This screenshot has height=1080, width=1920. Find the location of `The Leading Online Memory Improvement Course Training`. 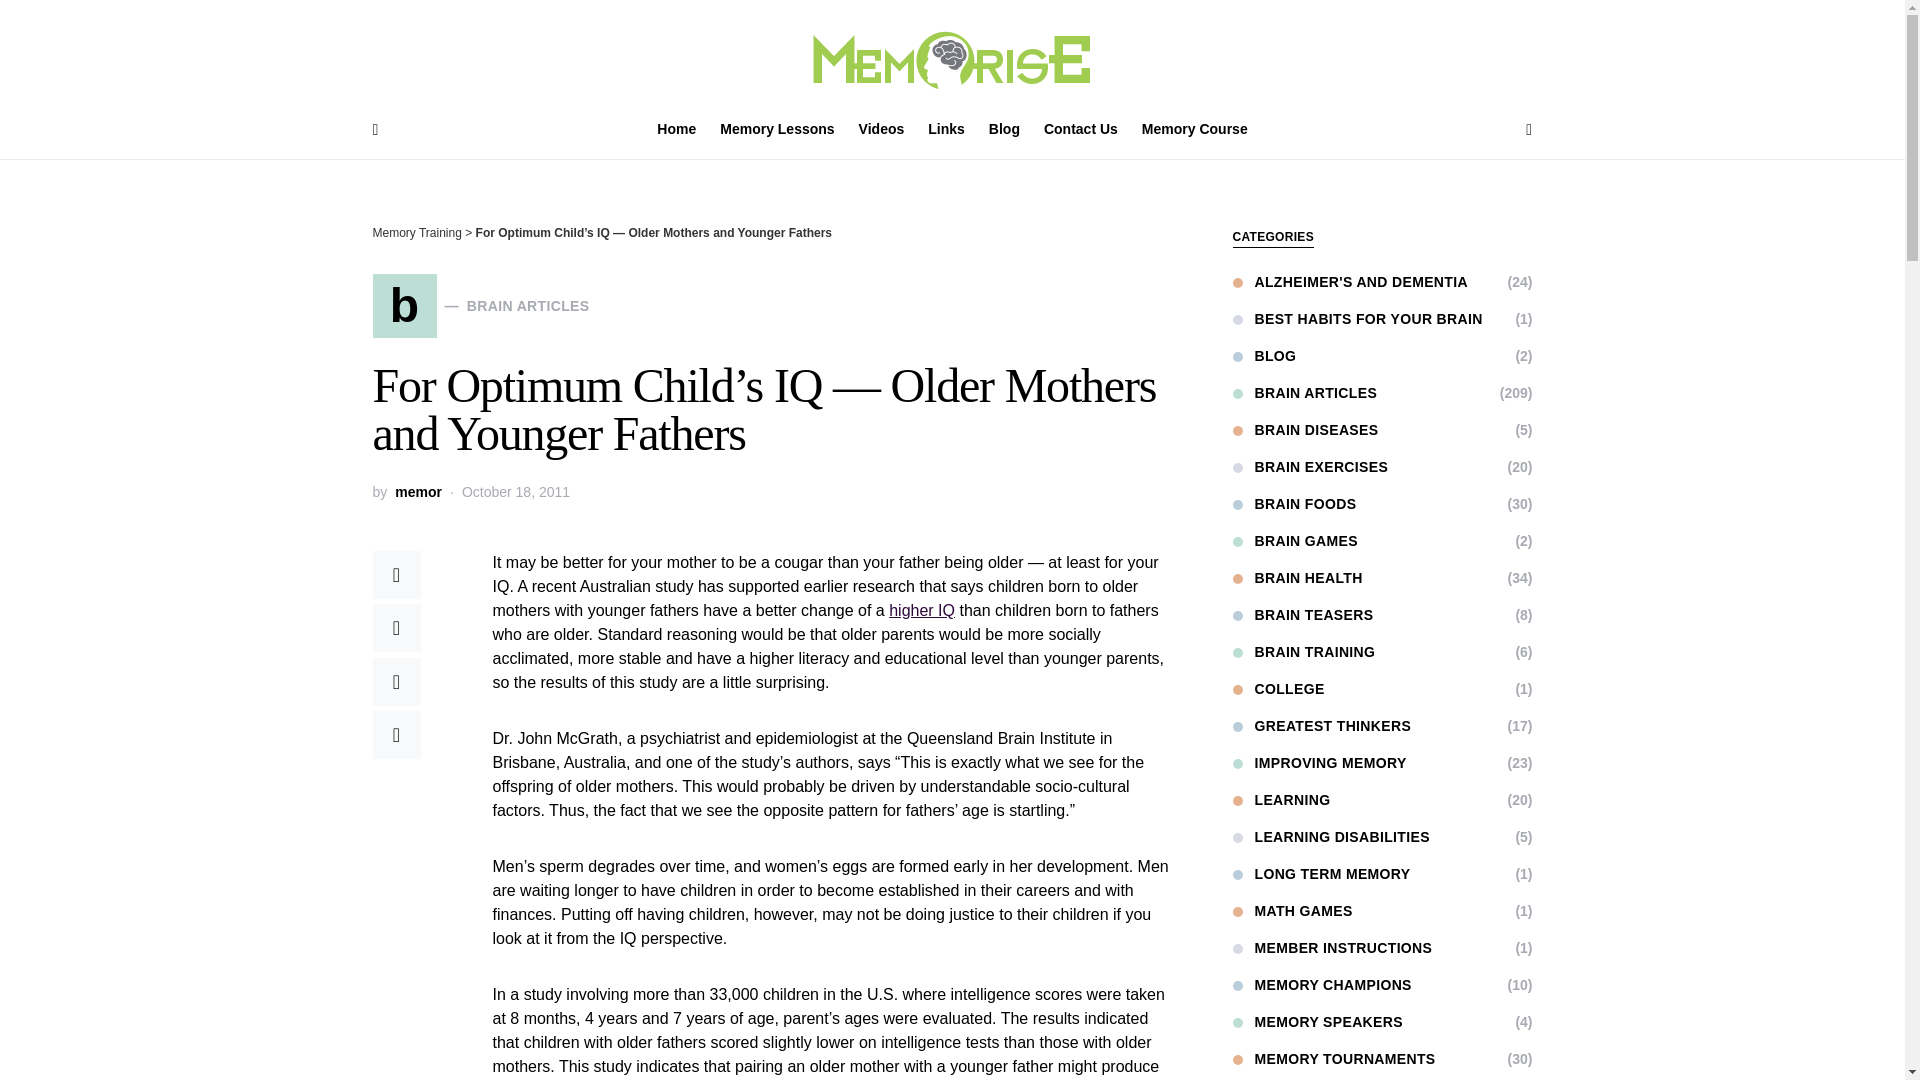

The Leading Online Memory Improvement Course Training is located at coordinates (1081, 130).